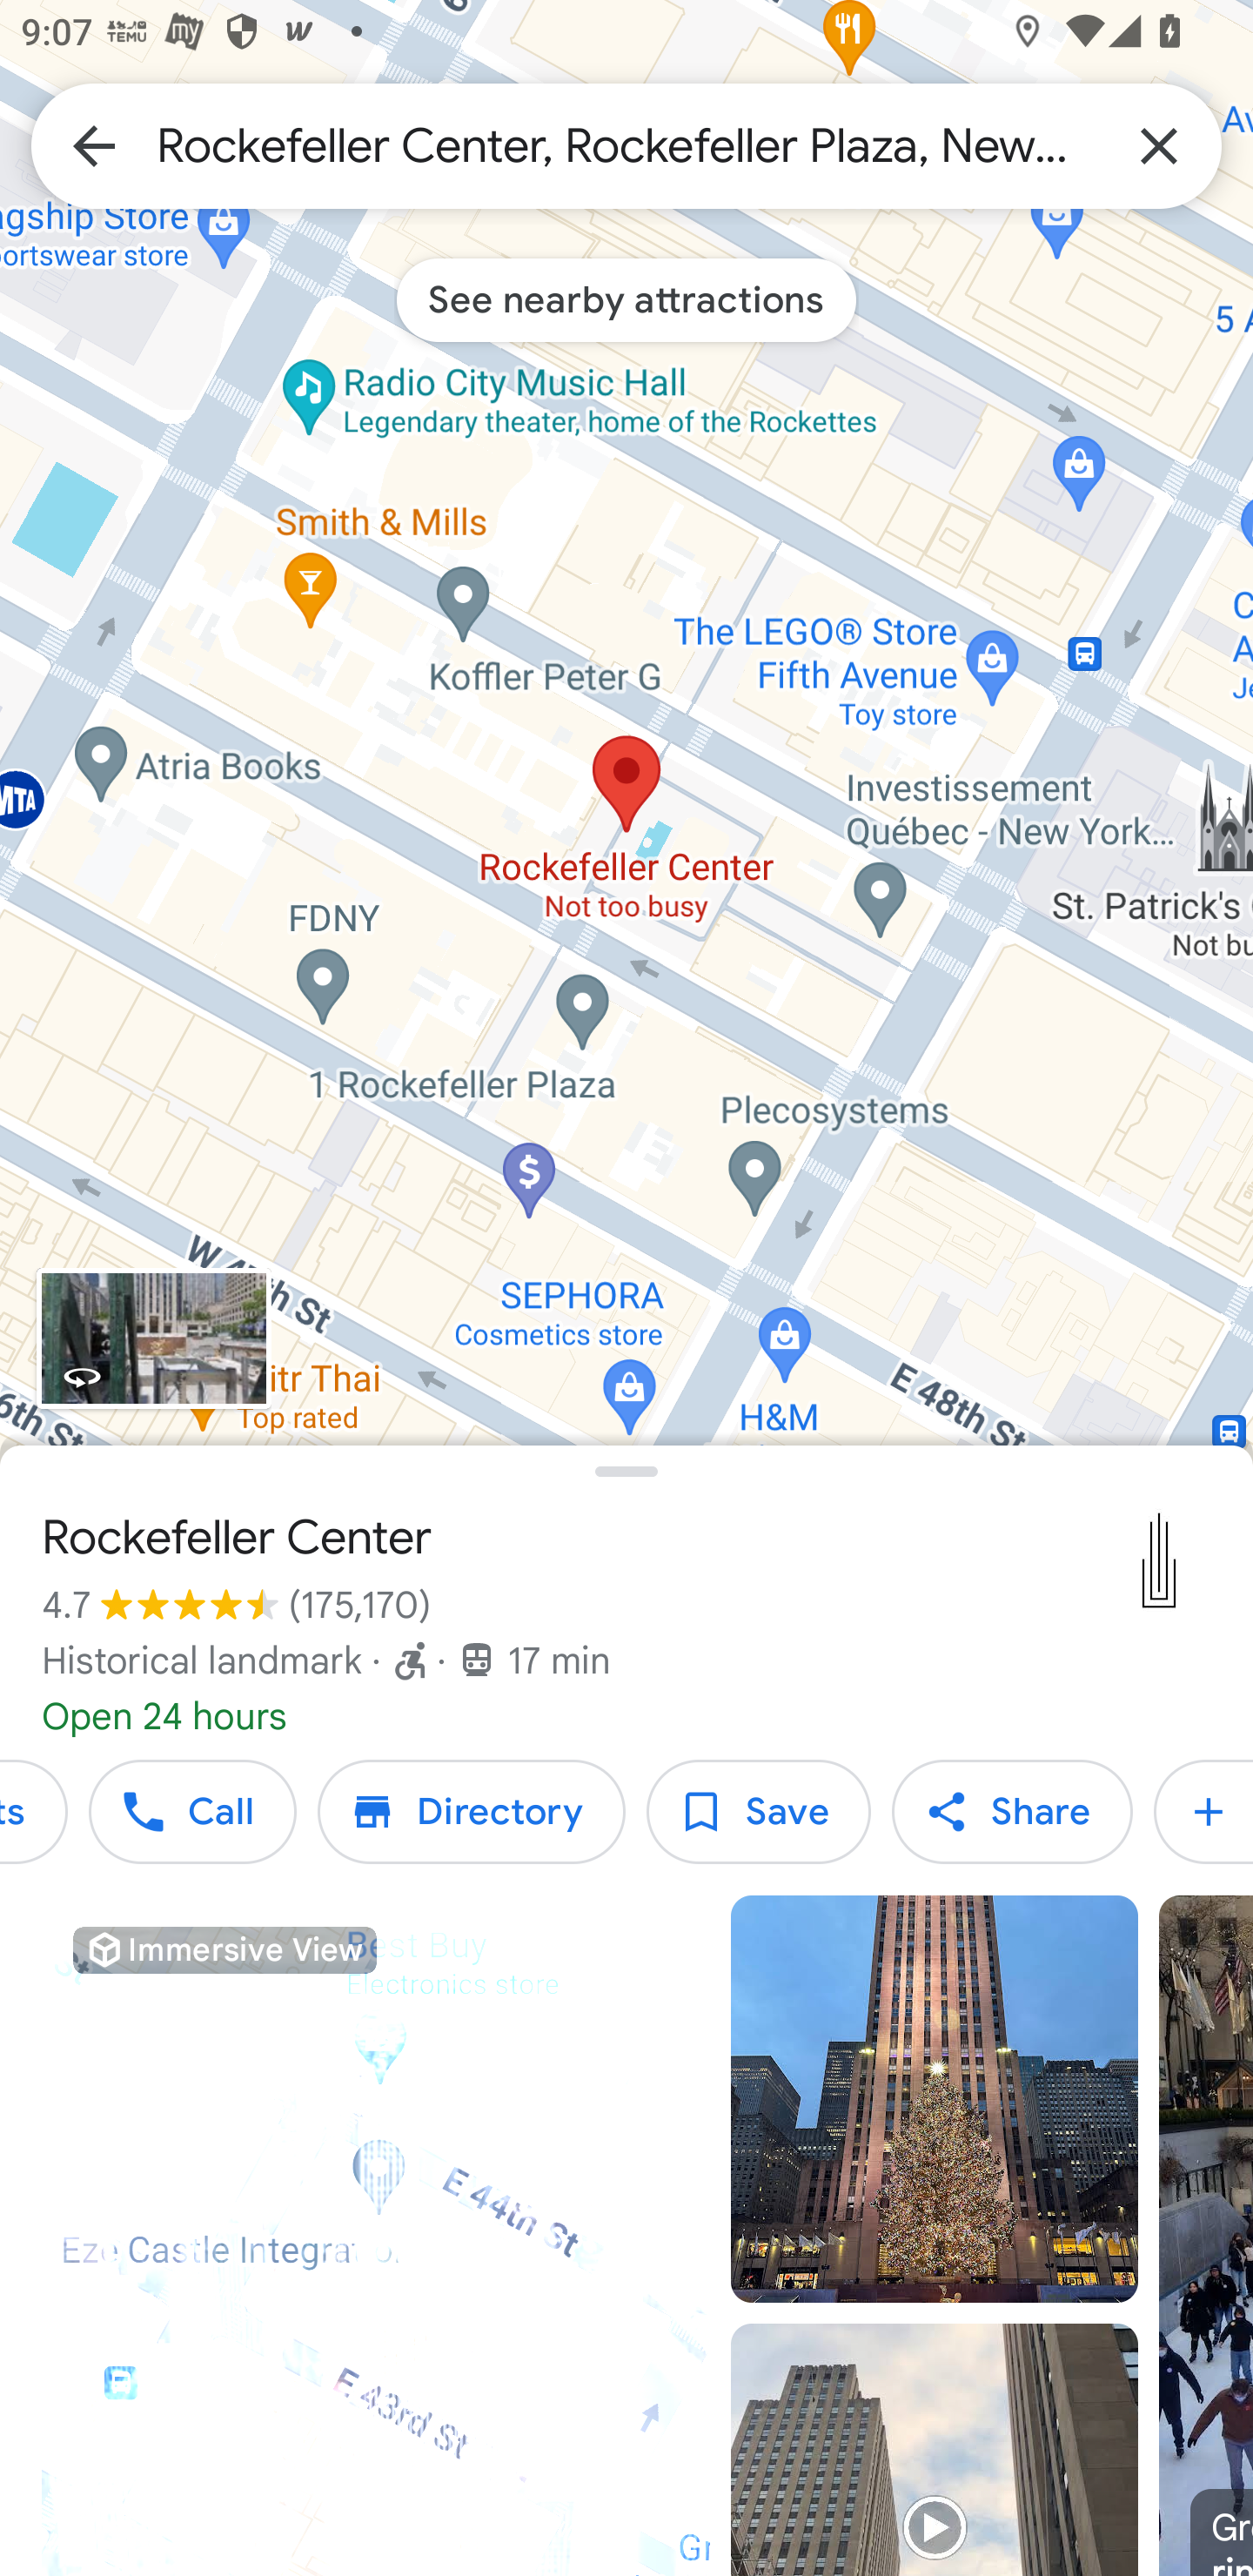 The image size is (1253, 2576). What do you see at coordinates (471, 1812) in the screenshot?
I see `Directory Directory Directory` at bounding box center [471, 1812].